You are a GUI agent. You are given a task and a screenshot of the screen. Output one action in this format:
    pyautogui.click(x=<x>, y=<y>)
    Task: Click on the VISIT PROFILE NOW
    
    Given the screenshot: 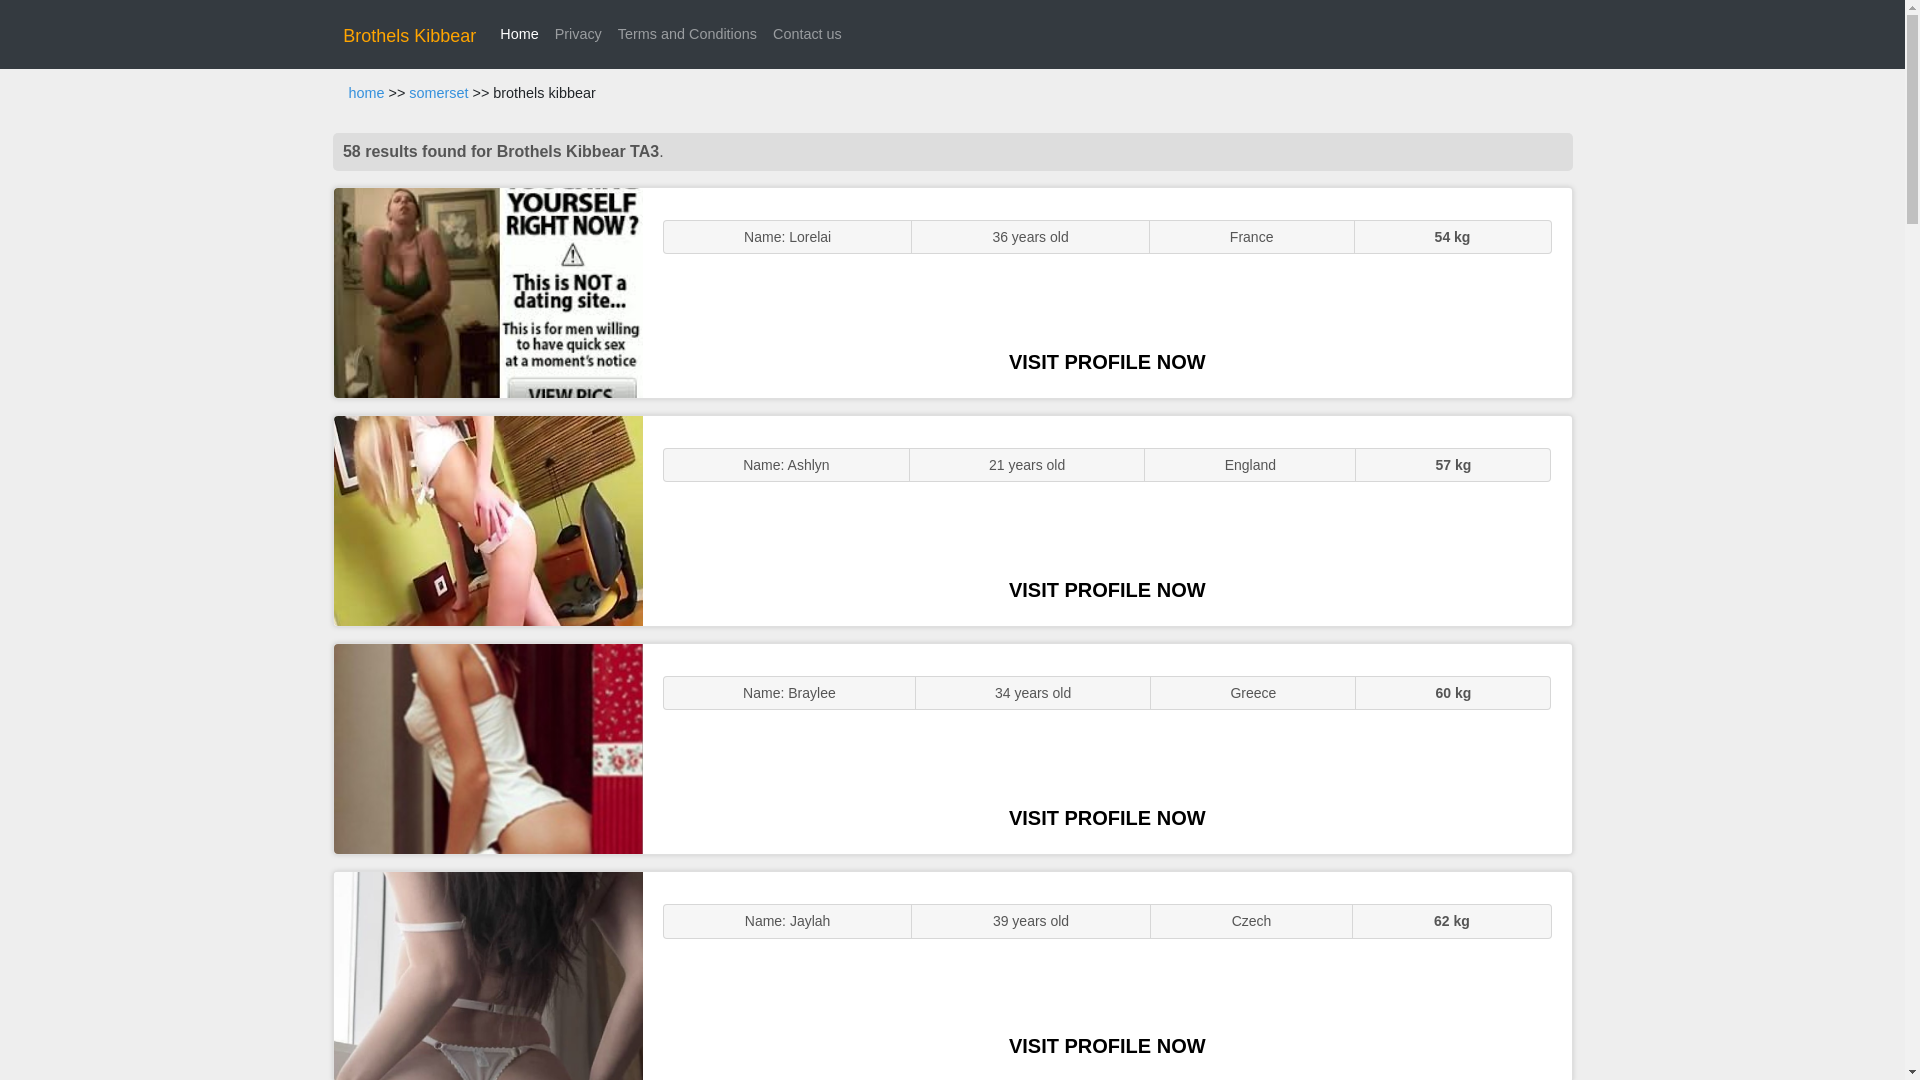 What is the action you would take?
    pyautogui.click(x=1107, y=362)
    